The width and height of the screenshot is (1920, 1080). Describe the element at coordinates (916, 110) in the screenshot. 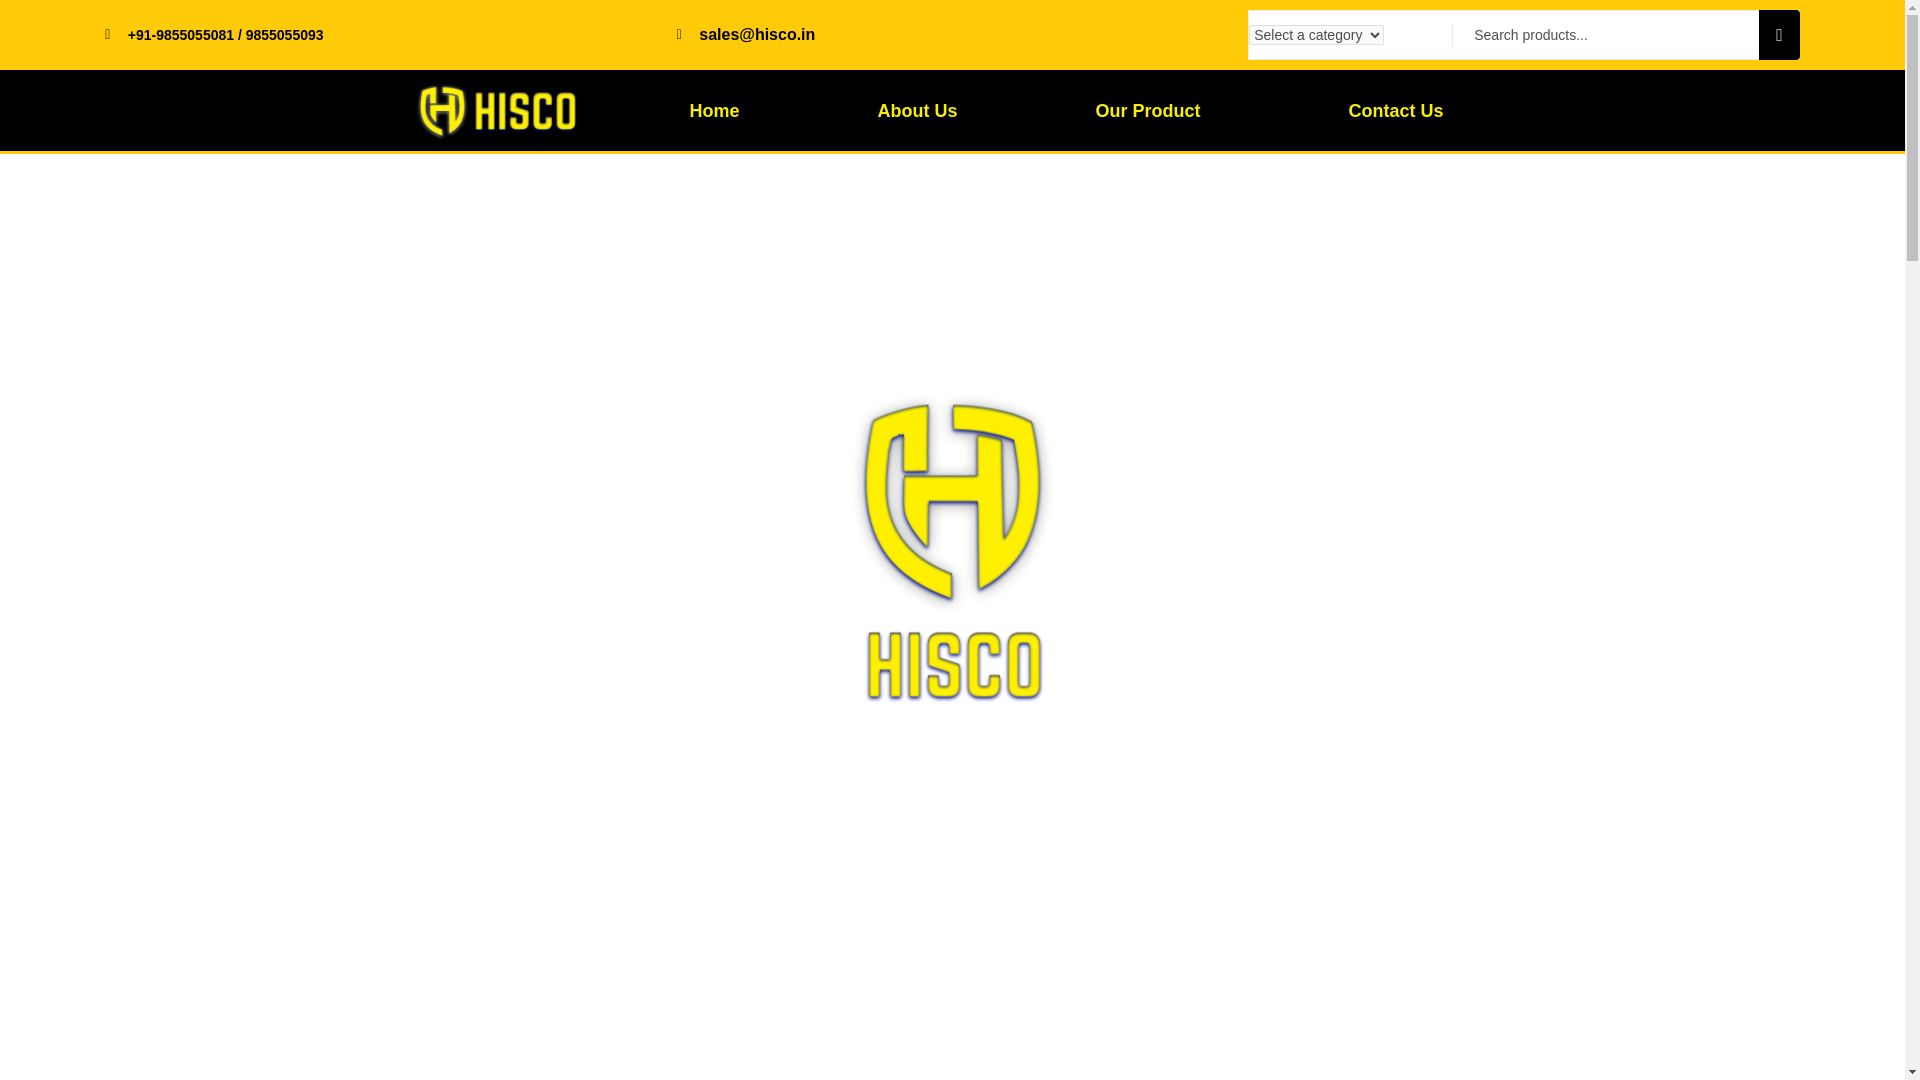

I see `About Us` at that location.